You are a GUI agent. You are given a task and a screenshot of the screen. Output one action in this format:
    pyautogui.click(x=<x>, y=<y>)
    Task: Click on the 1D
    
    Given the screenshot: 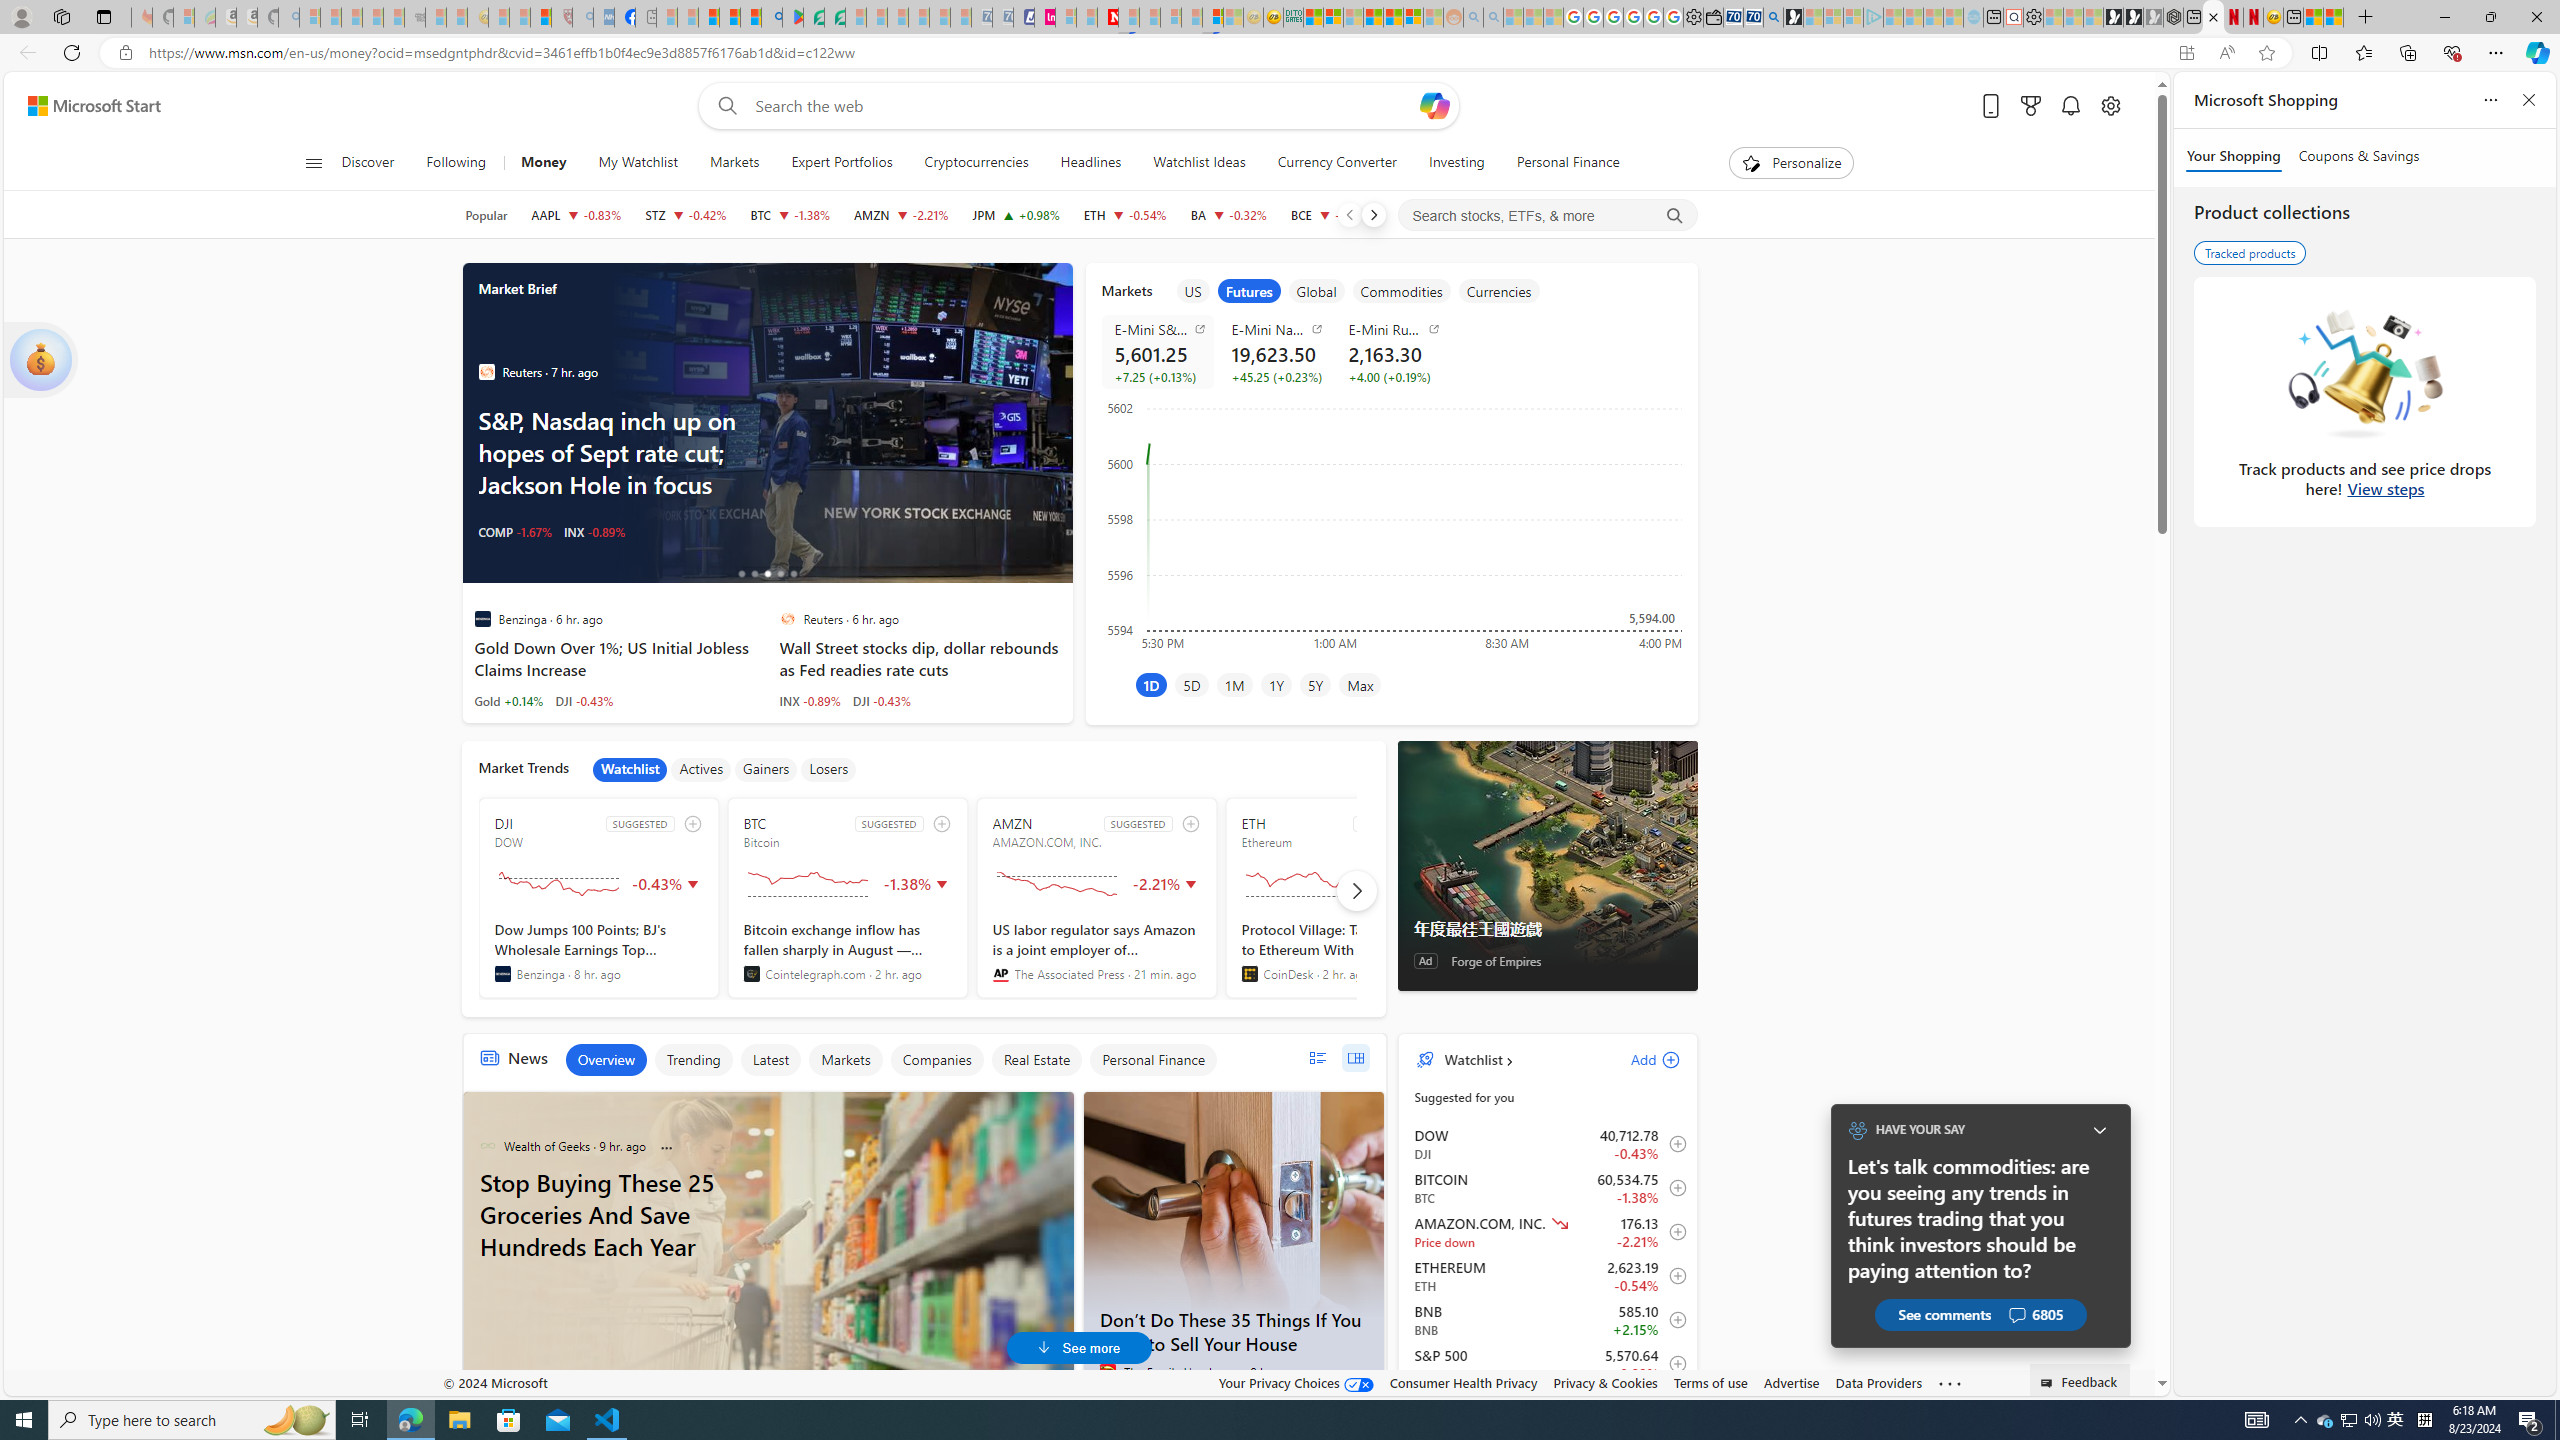 What is the action you would take?
    pyautogui.click(x=1150, y=684)
    